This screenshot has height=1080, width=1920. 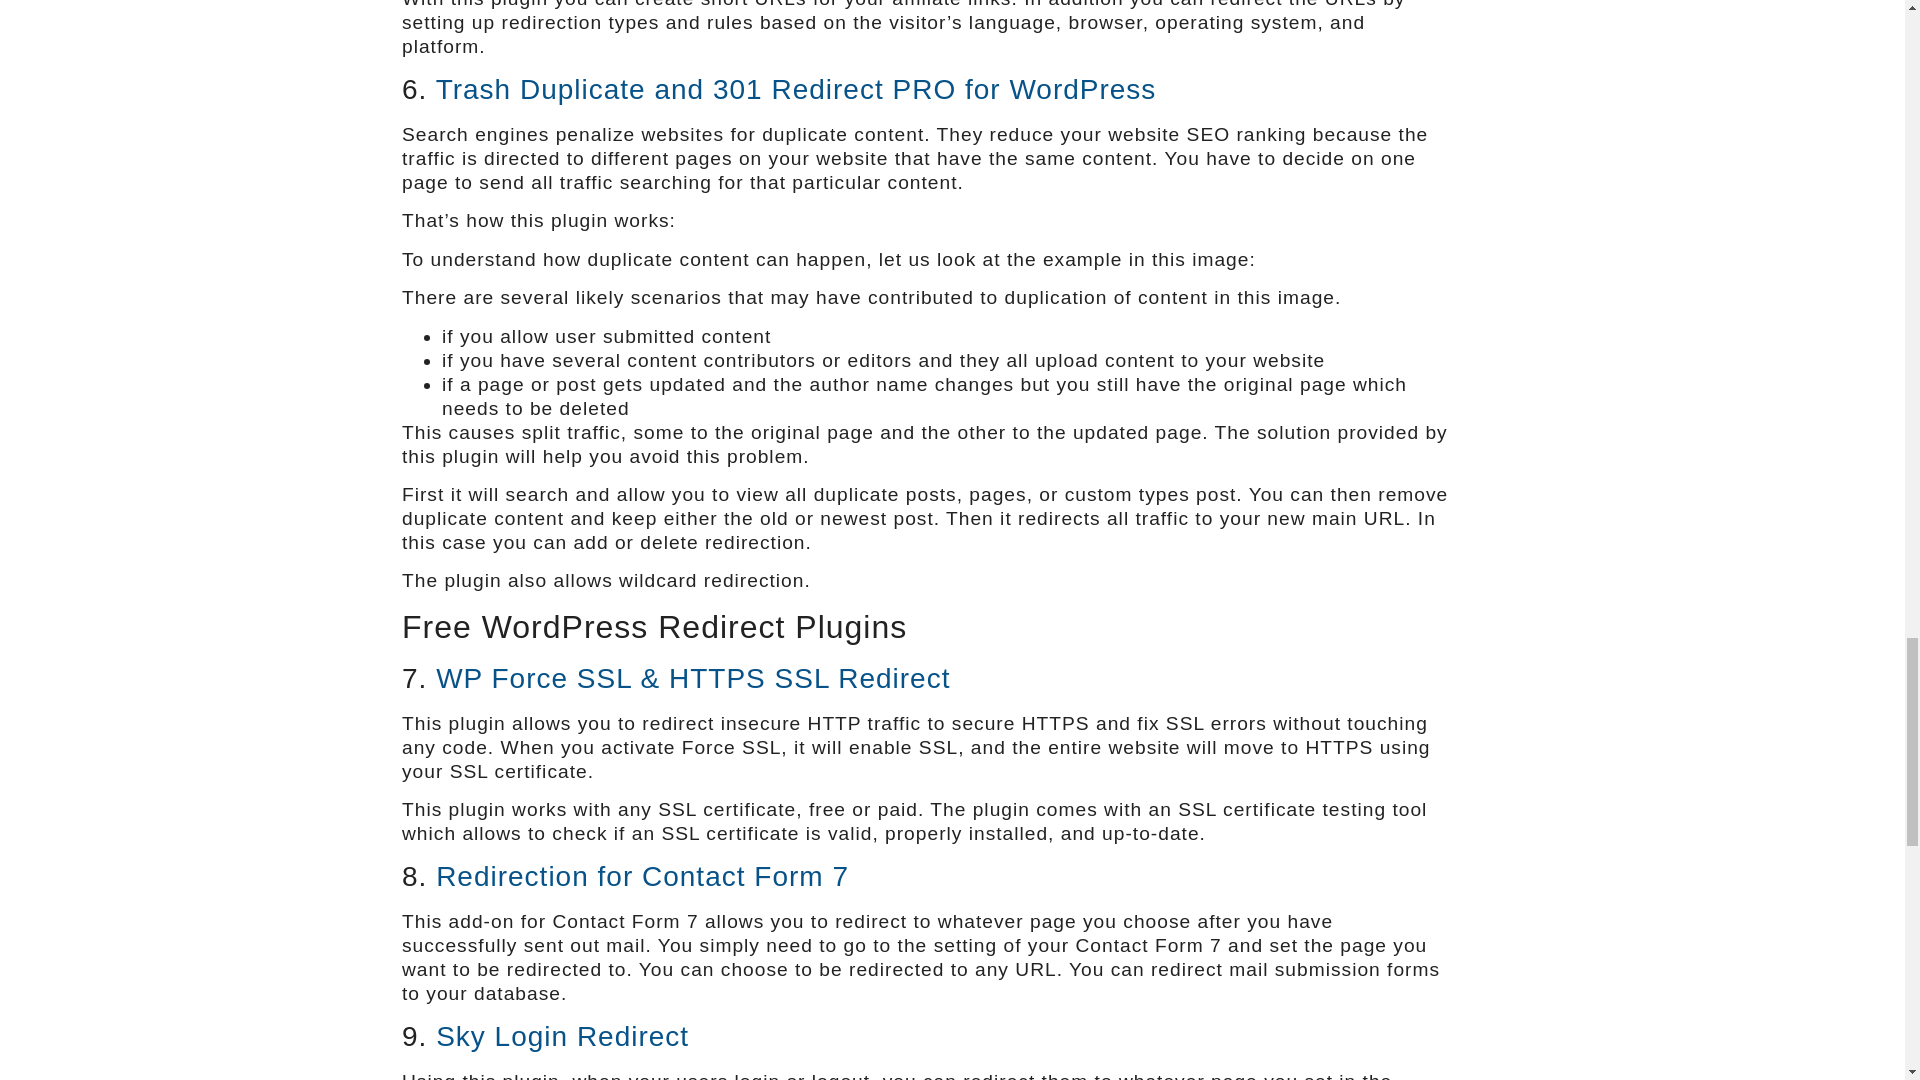 I want to click on Redirection for Contact Form 7, so click(x=642, y=876).